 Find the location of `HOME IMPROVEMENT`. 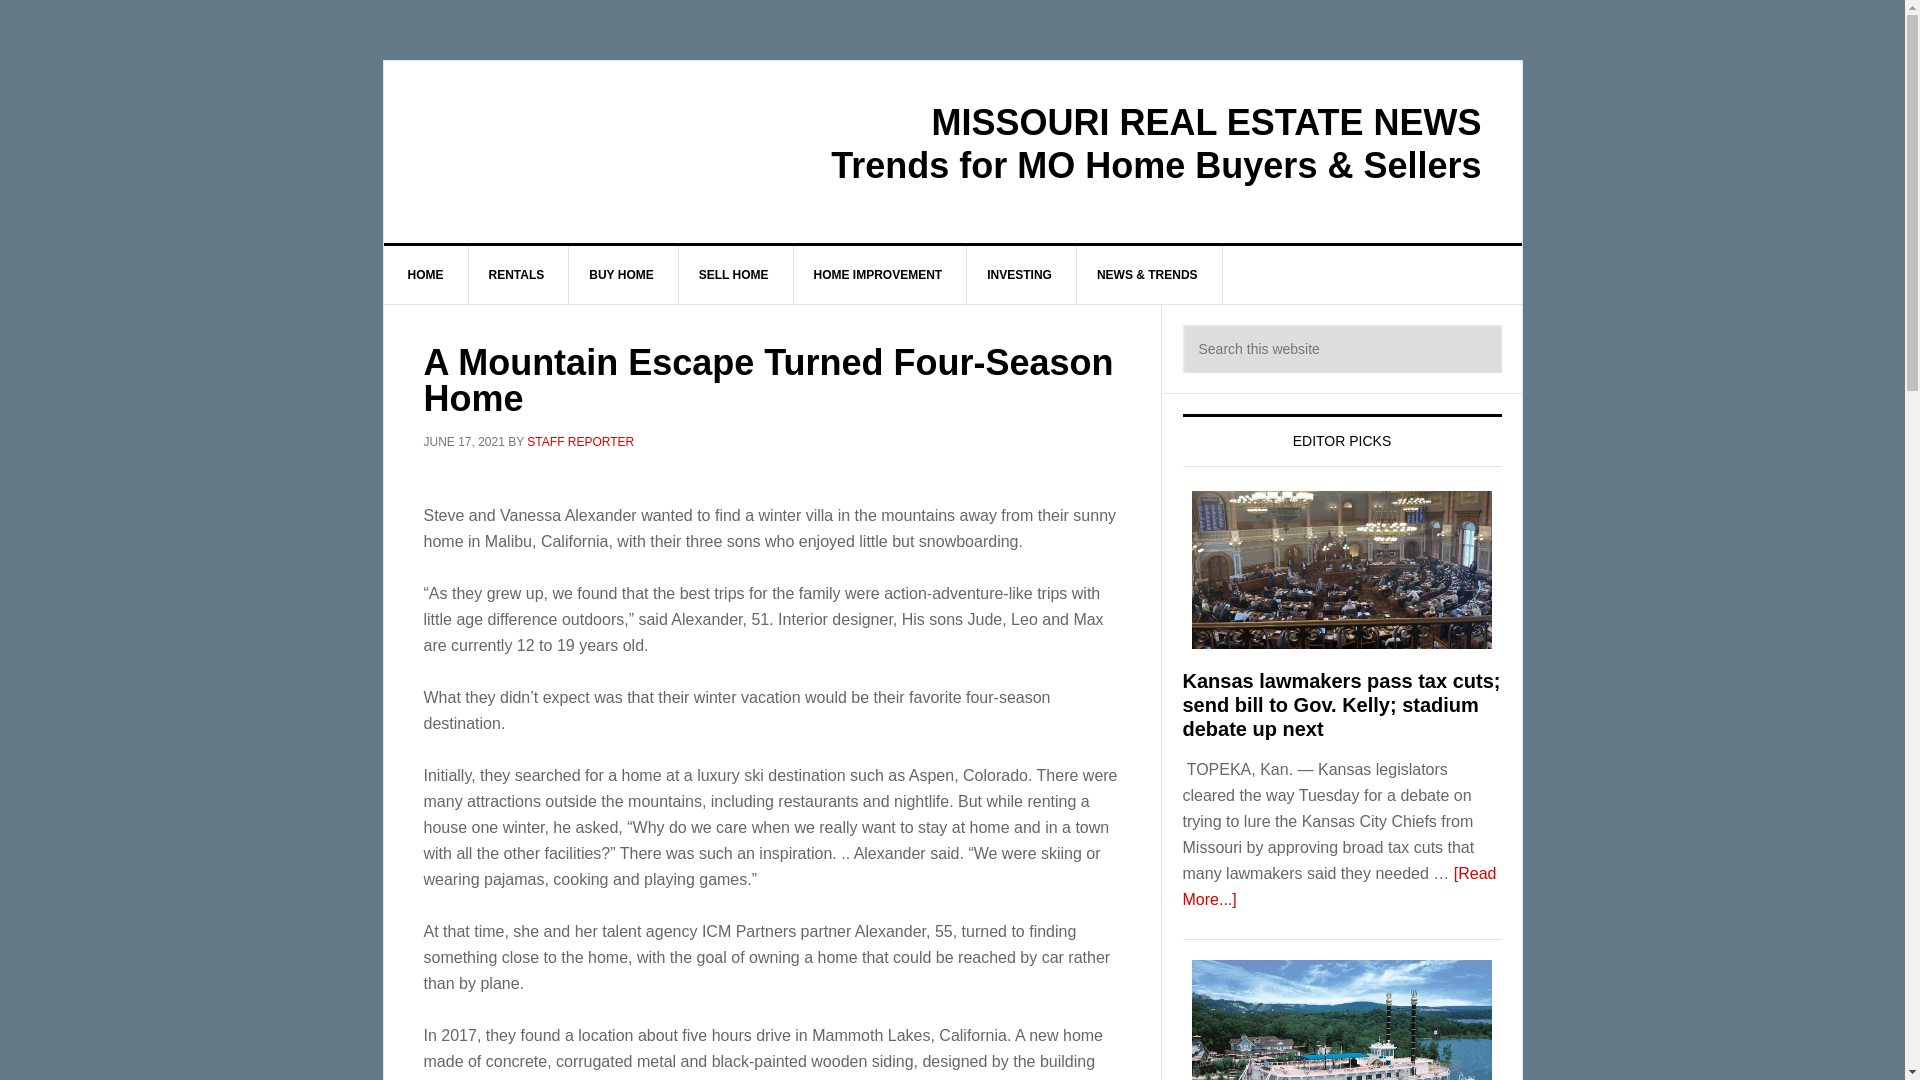

HOME IMPROVEMENT is located at coordinates (878, 274).